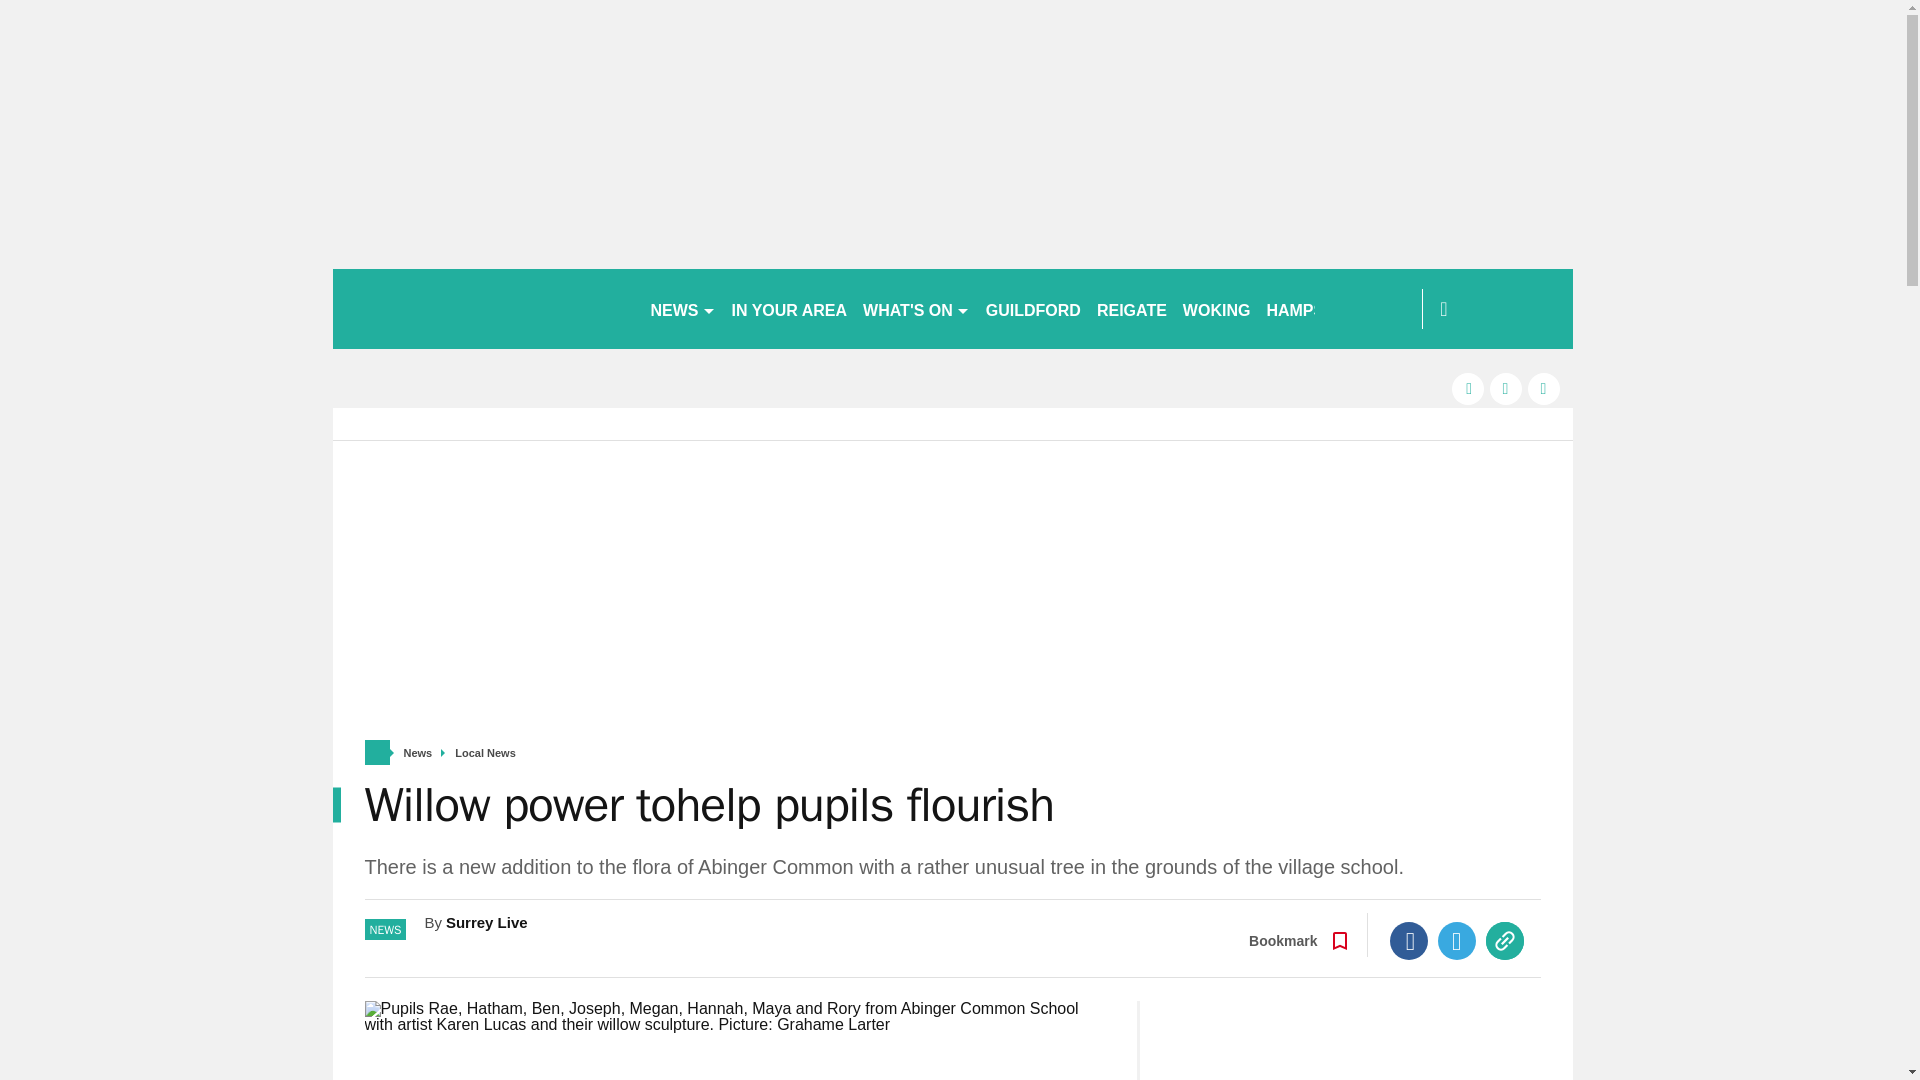 The width and height of the screenshot is (1920, 1080). Describe the element at coordinates (916, 308) in the screenshot. I see `WHAT'S ON` at that location.